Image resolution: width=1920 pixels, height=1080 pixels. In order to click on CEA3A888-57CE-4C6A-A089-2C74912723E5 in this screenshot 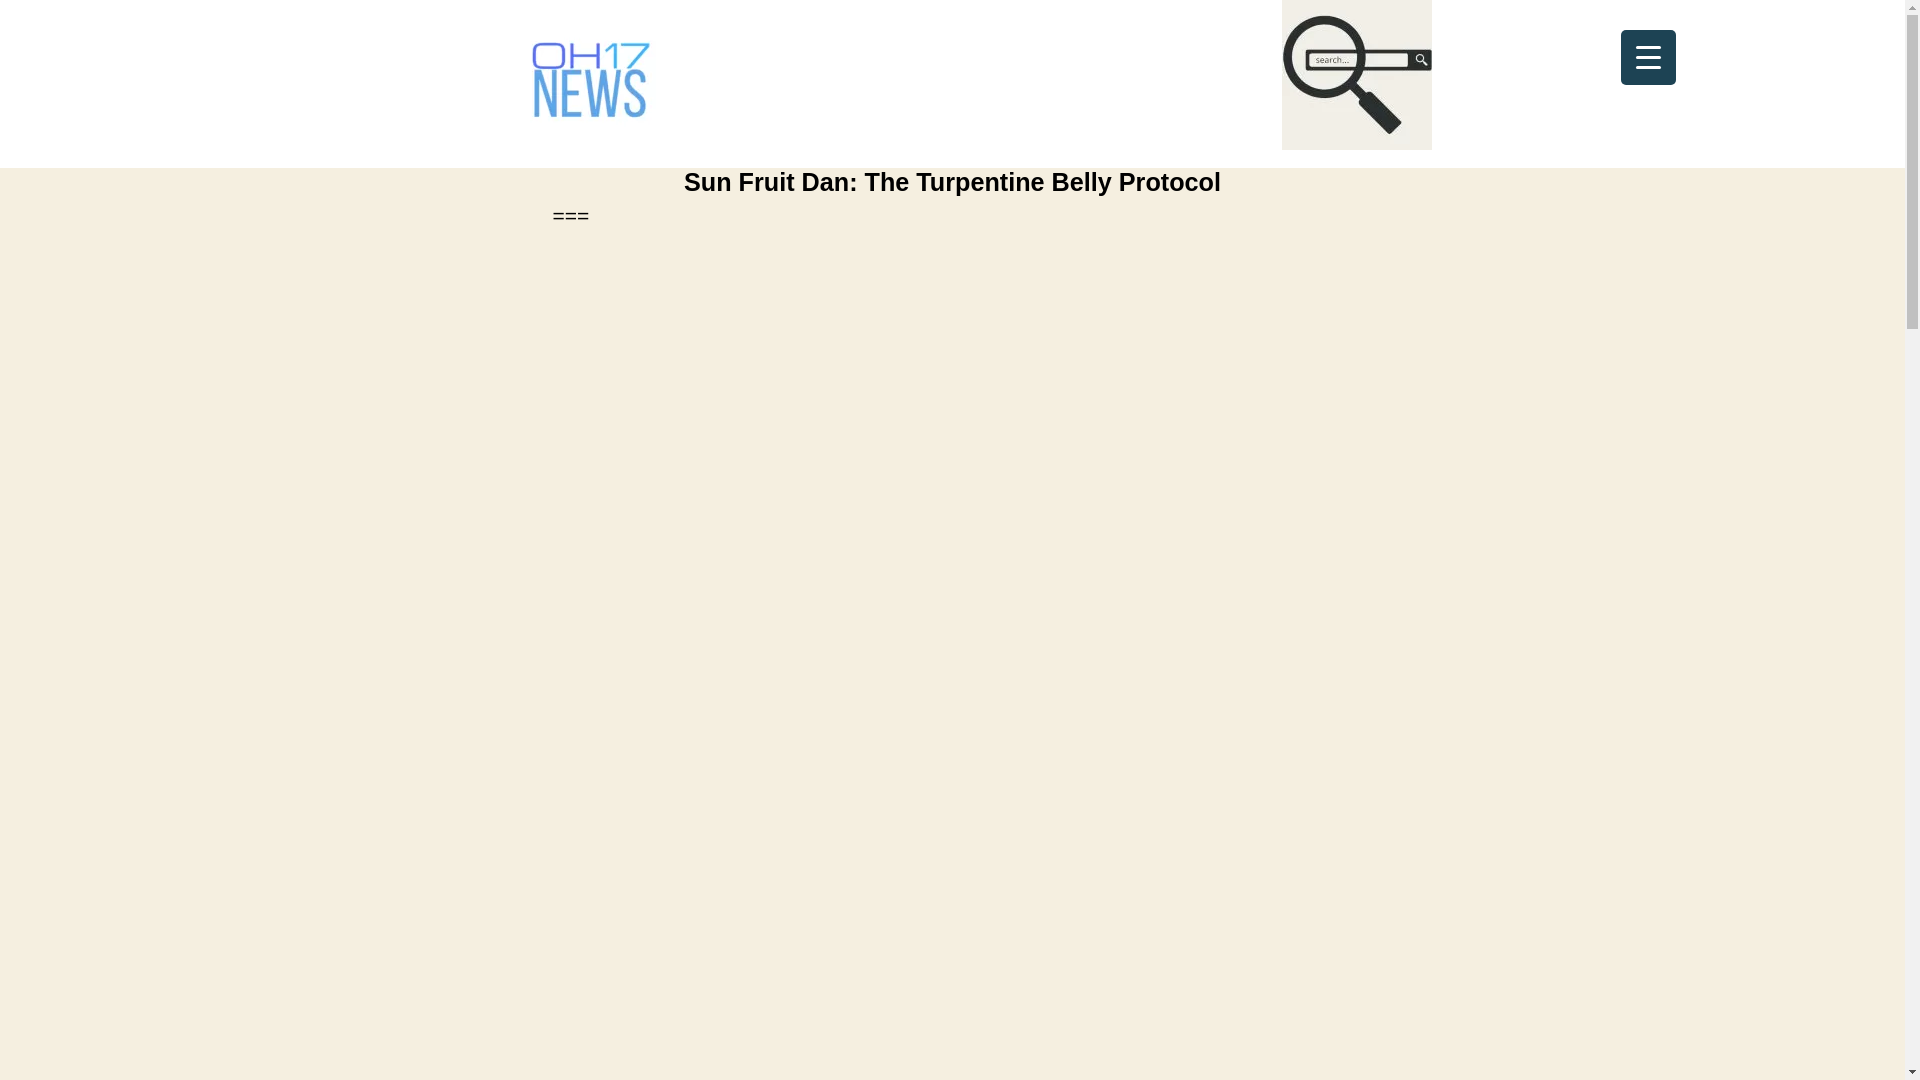, I will do `click(1357, 75)`.